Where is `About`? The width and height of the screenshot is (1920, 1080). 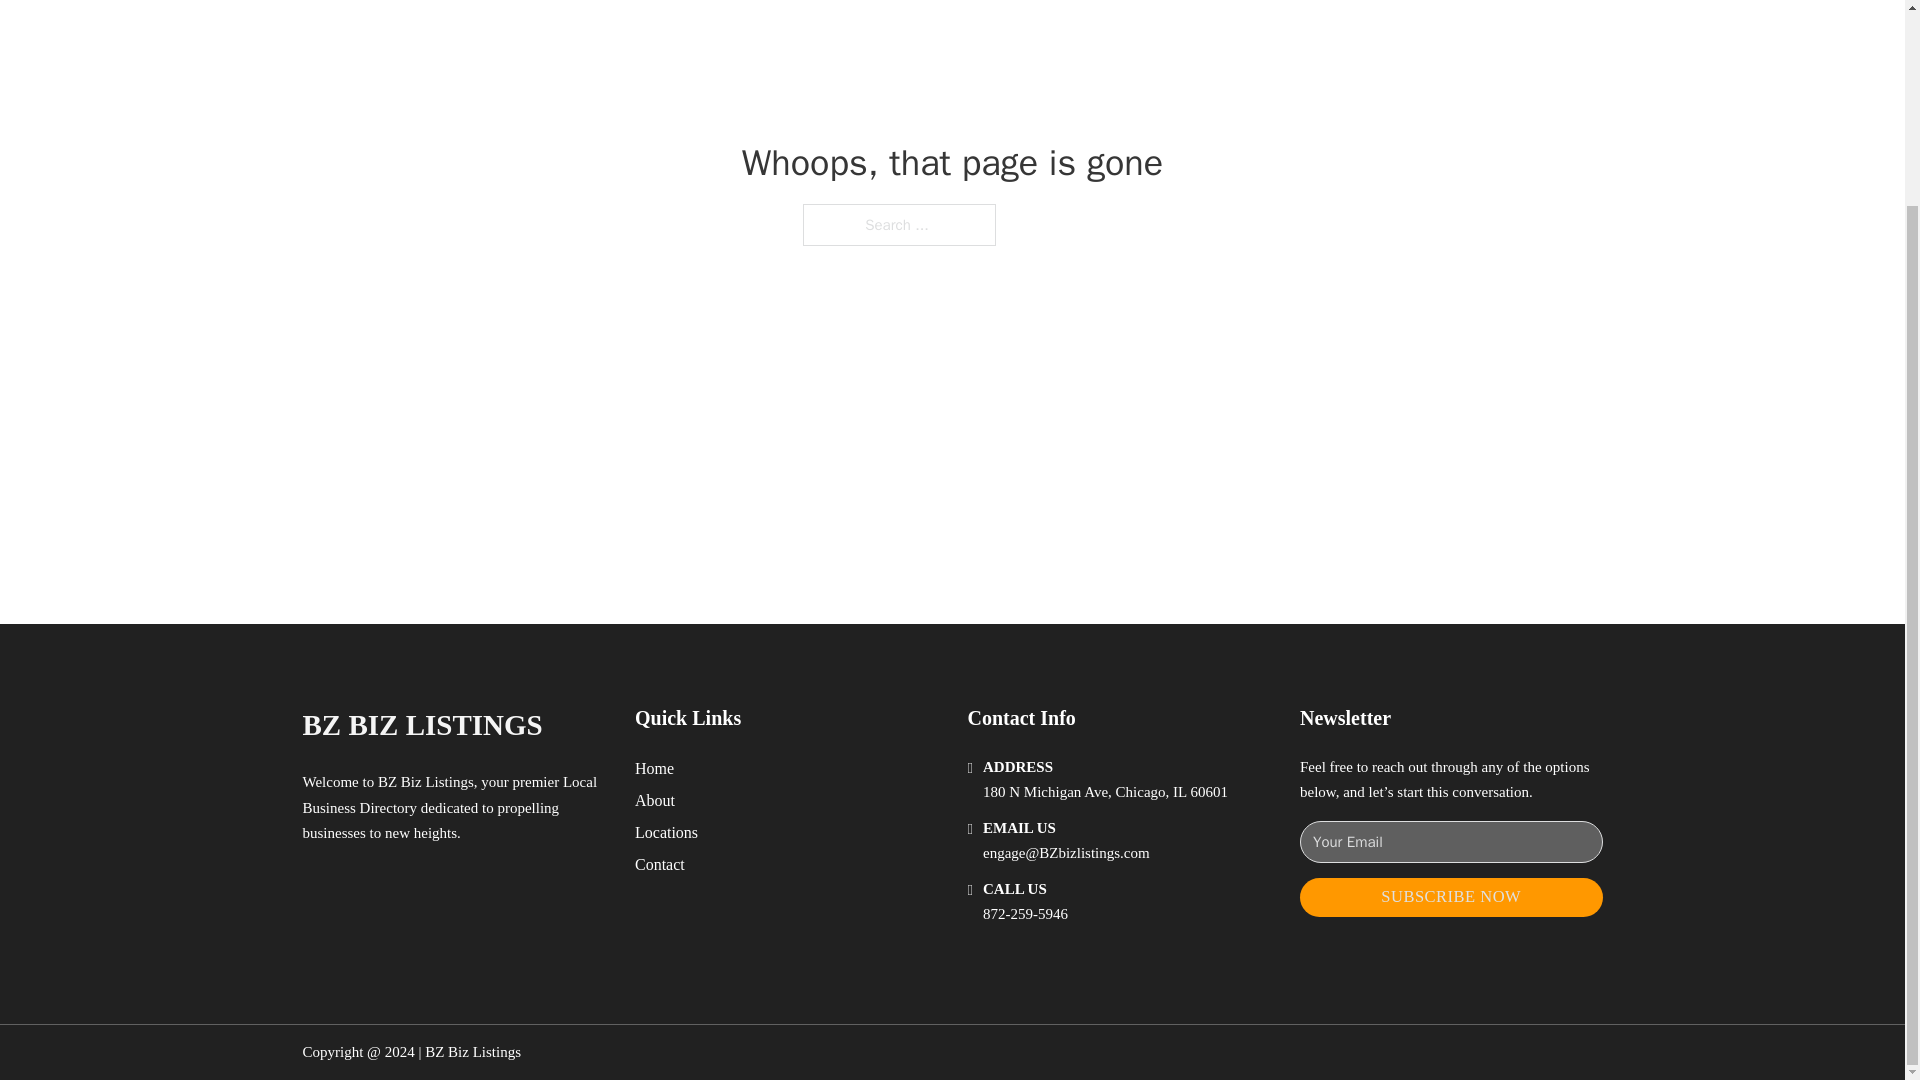
About is located at coordinates (655, 800).